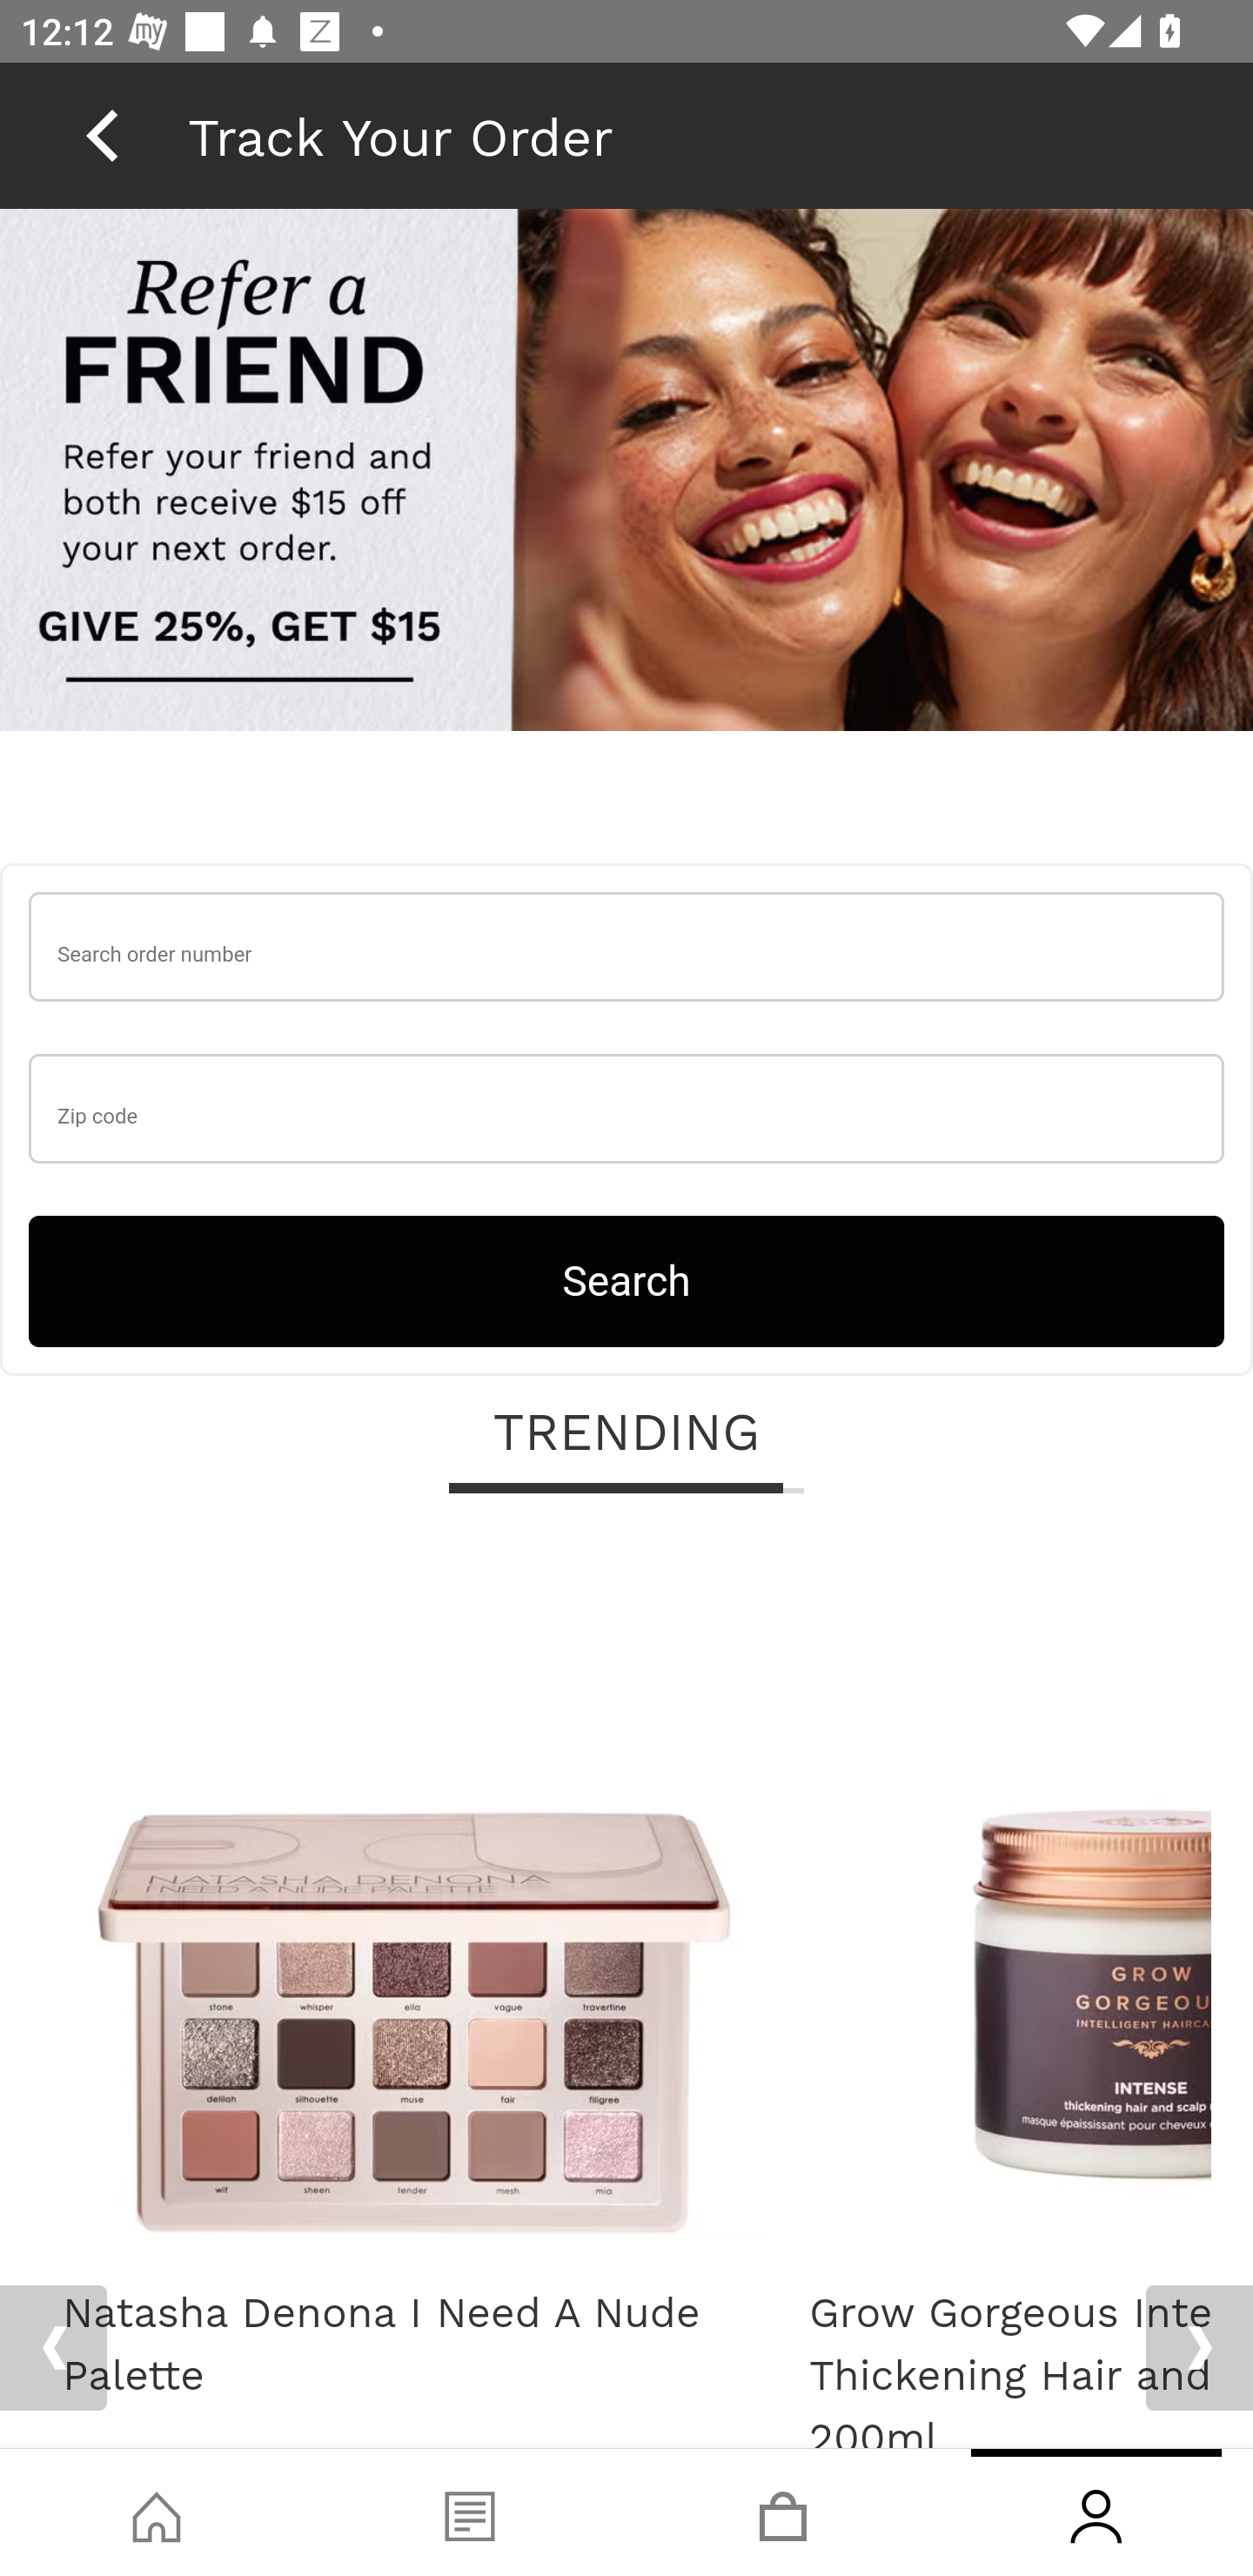  What do you see at coordinates (626, 473) in the screenshot?
I see `raf` at bounding box center [626, 473].